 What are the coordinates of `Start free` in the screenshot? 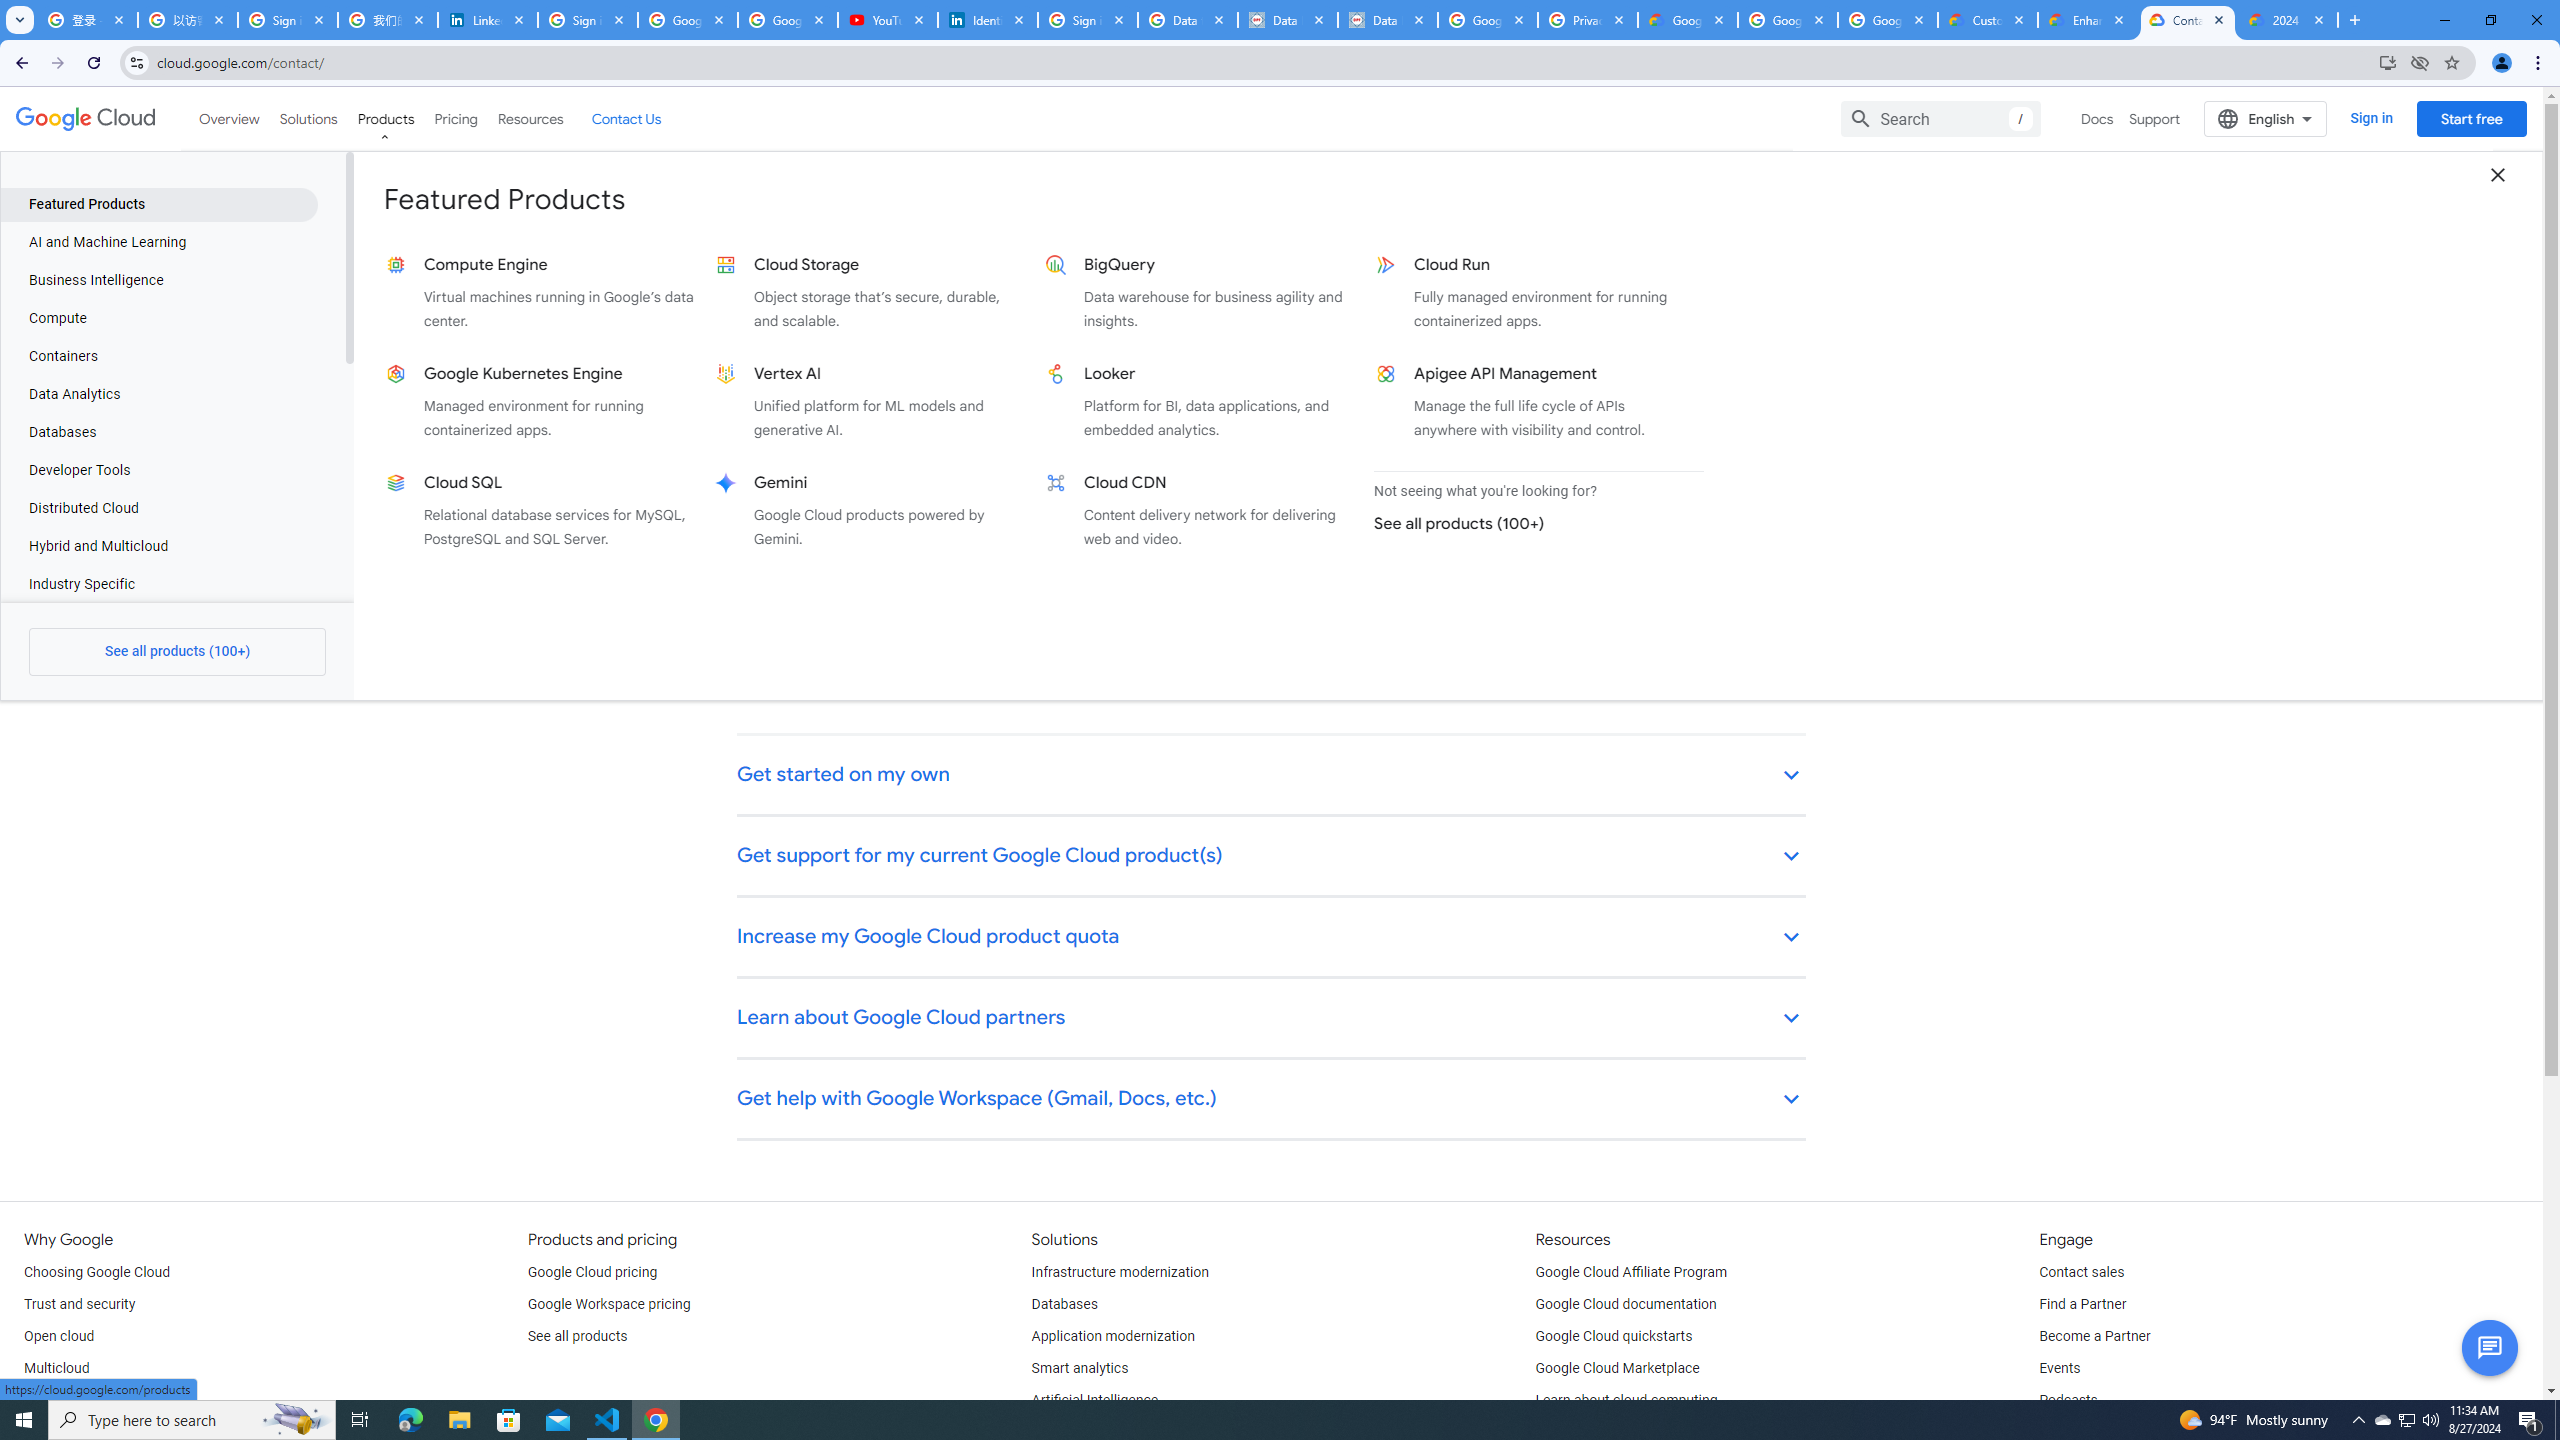 It's located at (2471, 118).